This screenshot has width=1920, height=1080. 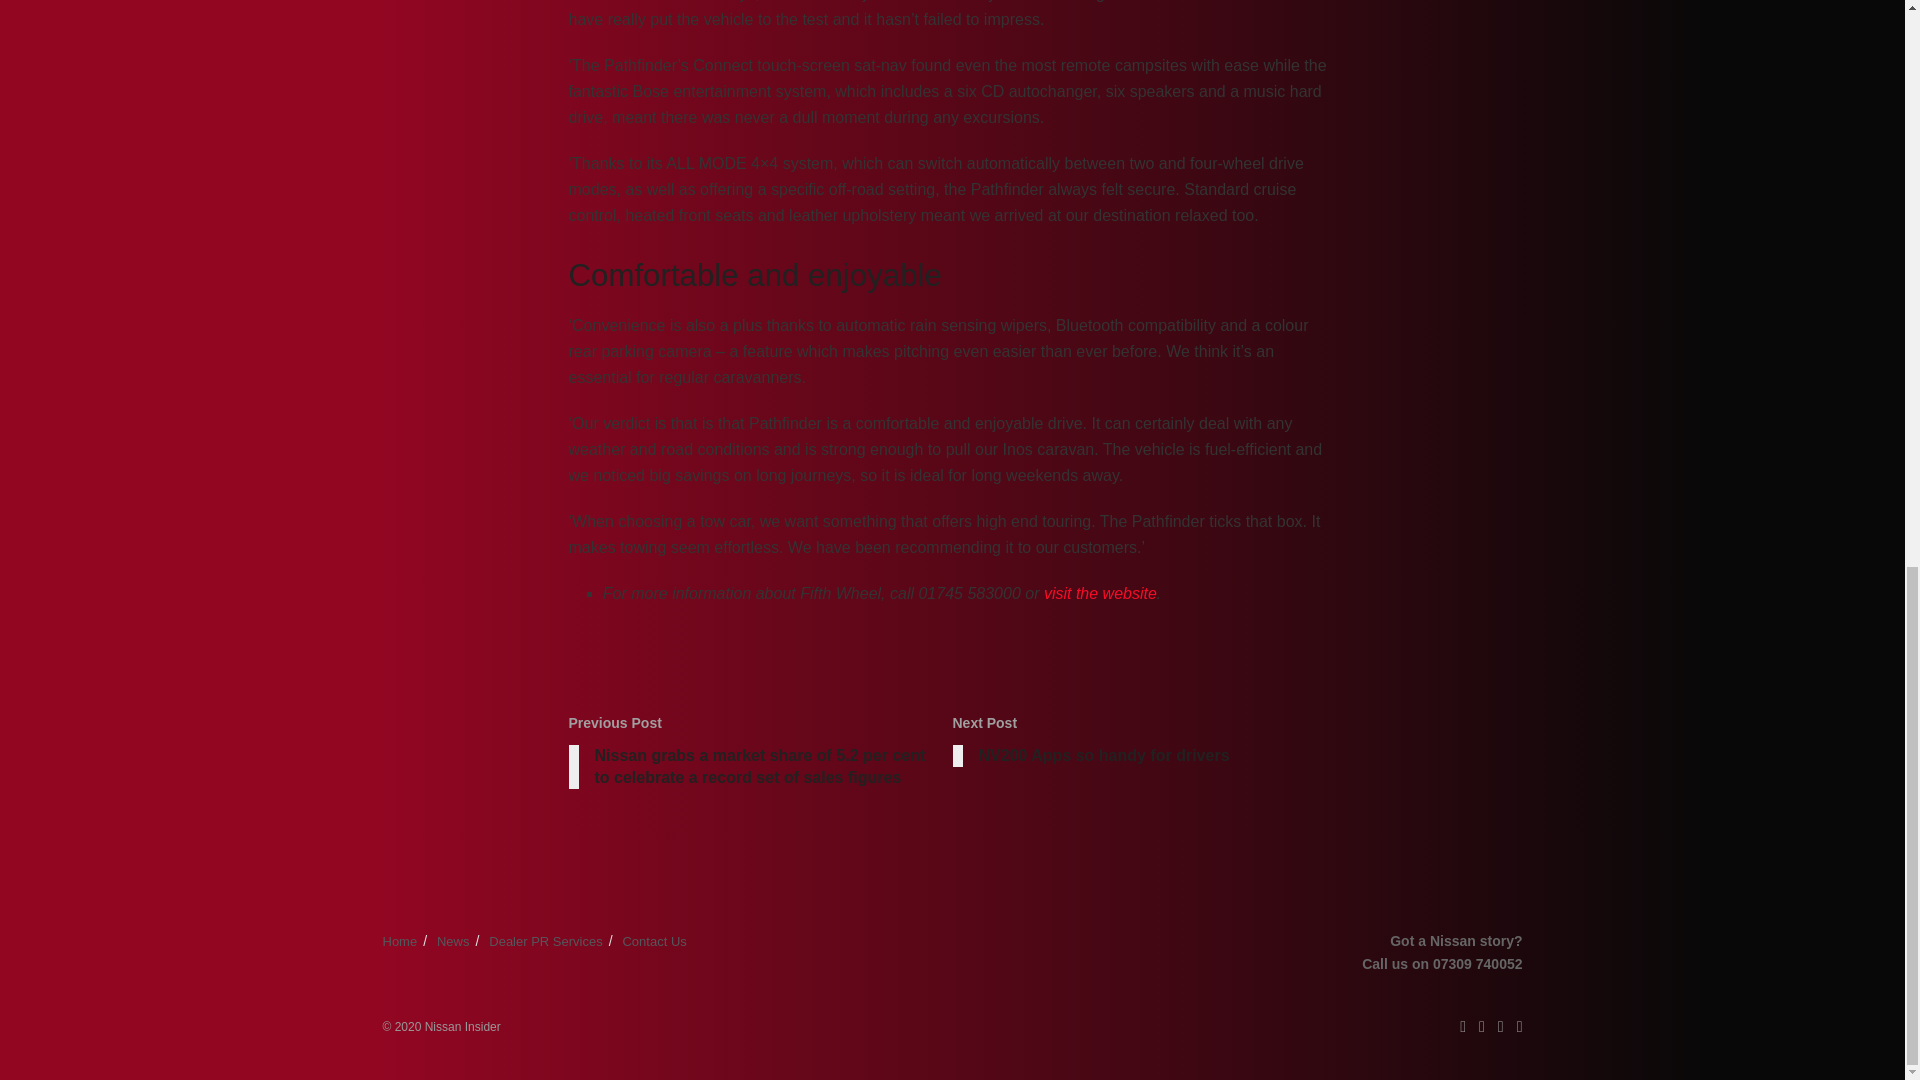 What do you see at coordinates (399, 942) in the screenshot?
I see `Home` at bounding box center [399, 942].